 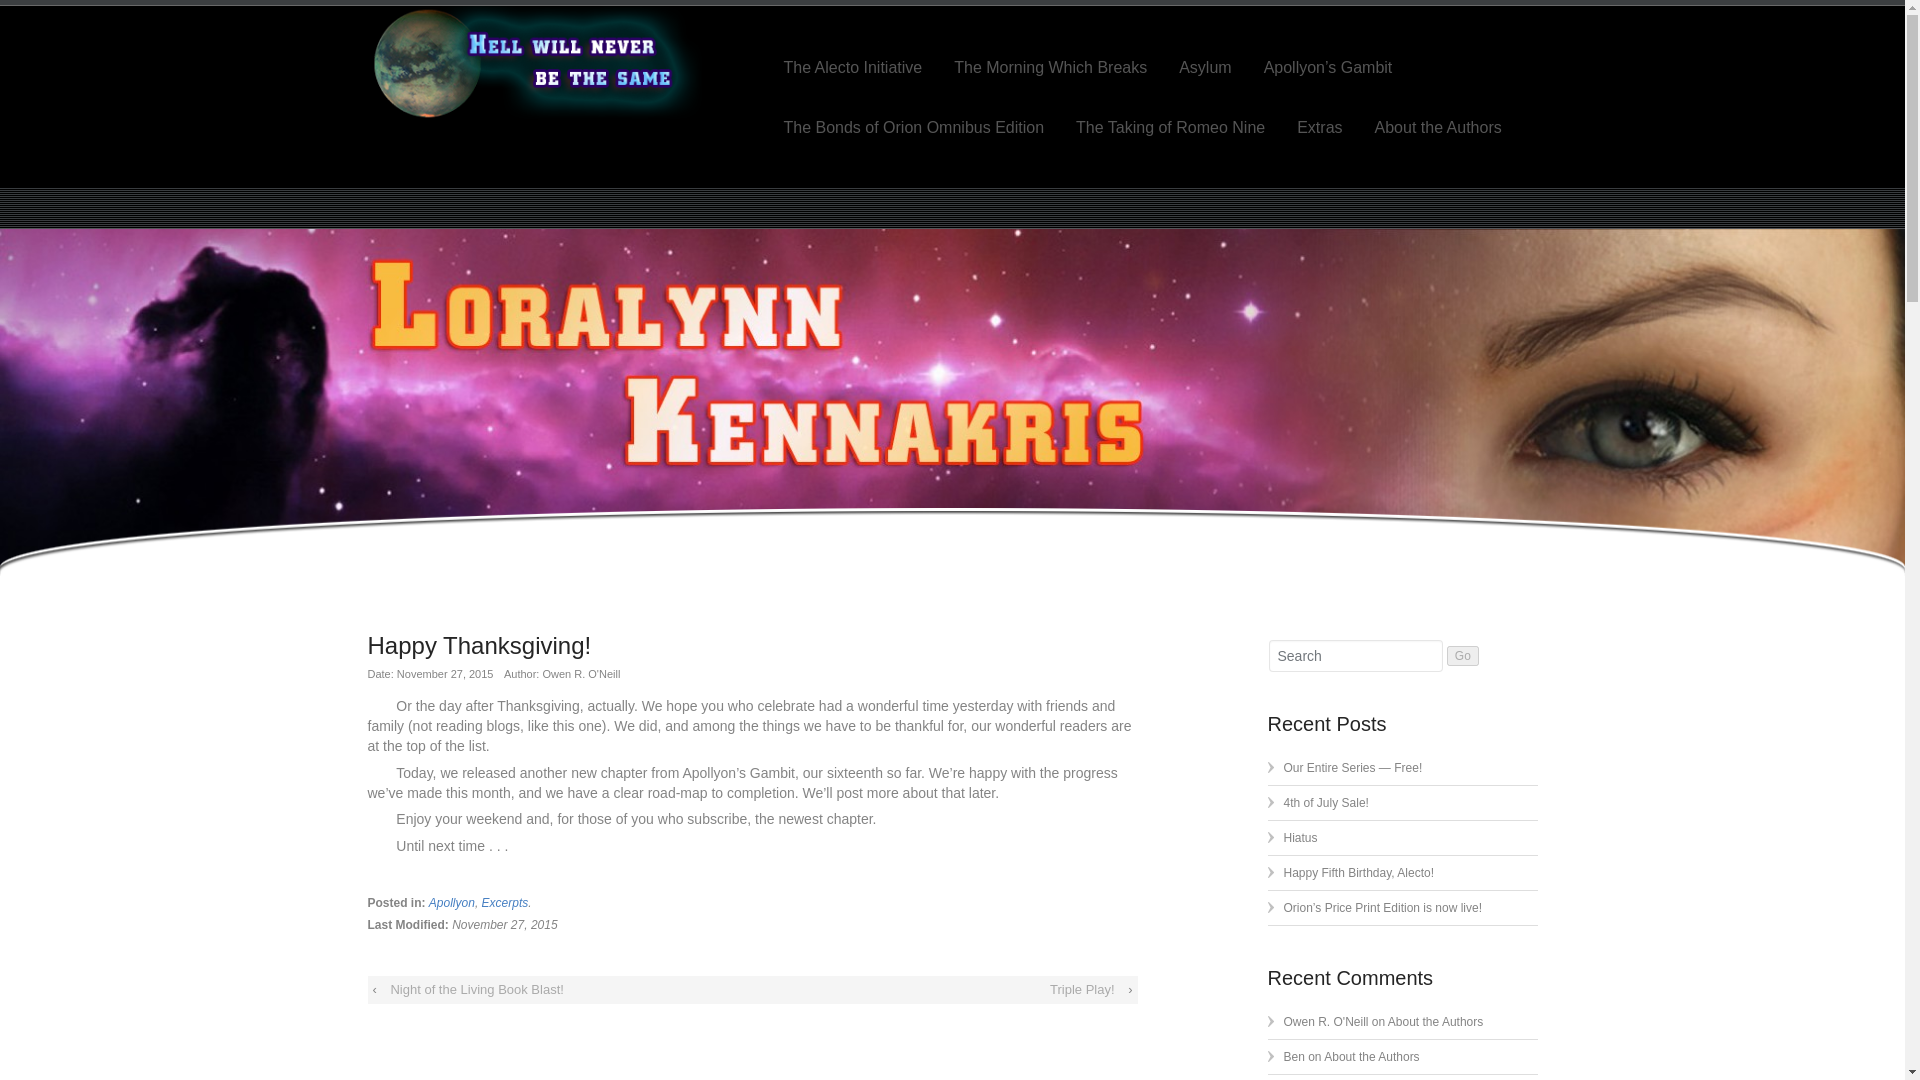 What do you see at coordinates (1462, 656) in the screenshot?
I see `Go` at bounding box center [1462, 656].